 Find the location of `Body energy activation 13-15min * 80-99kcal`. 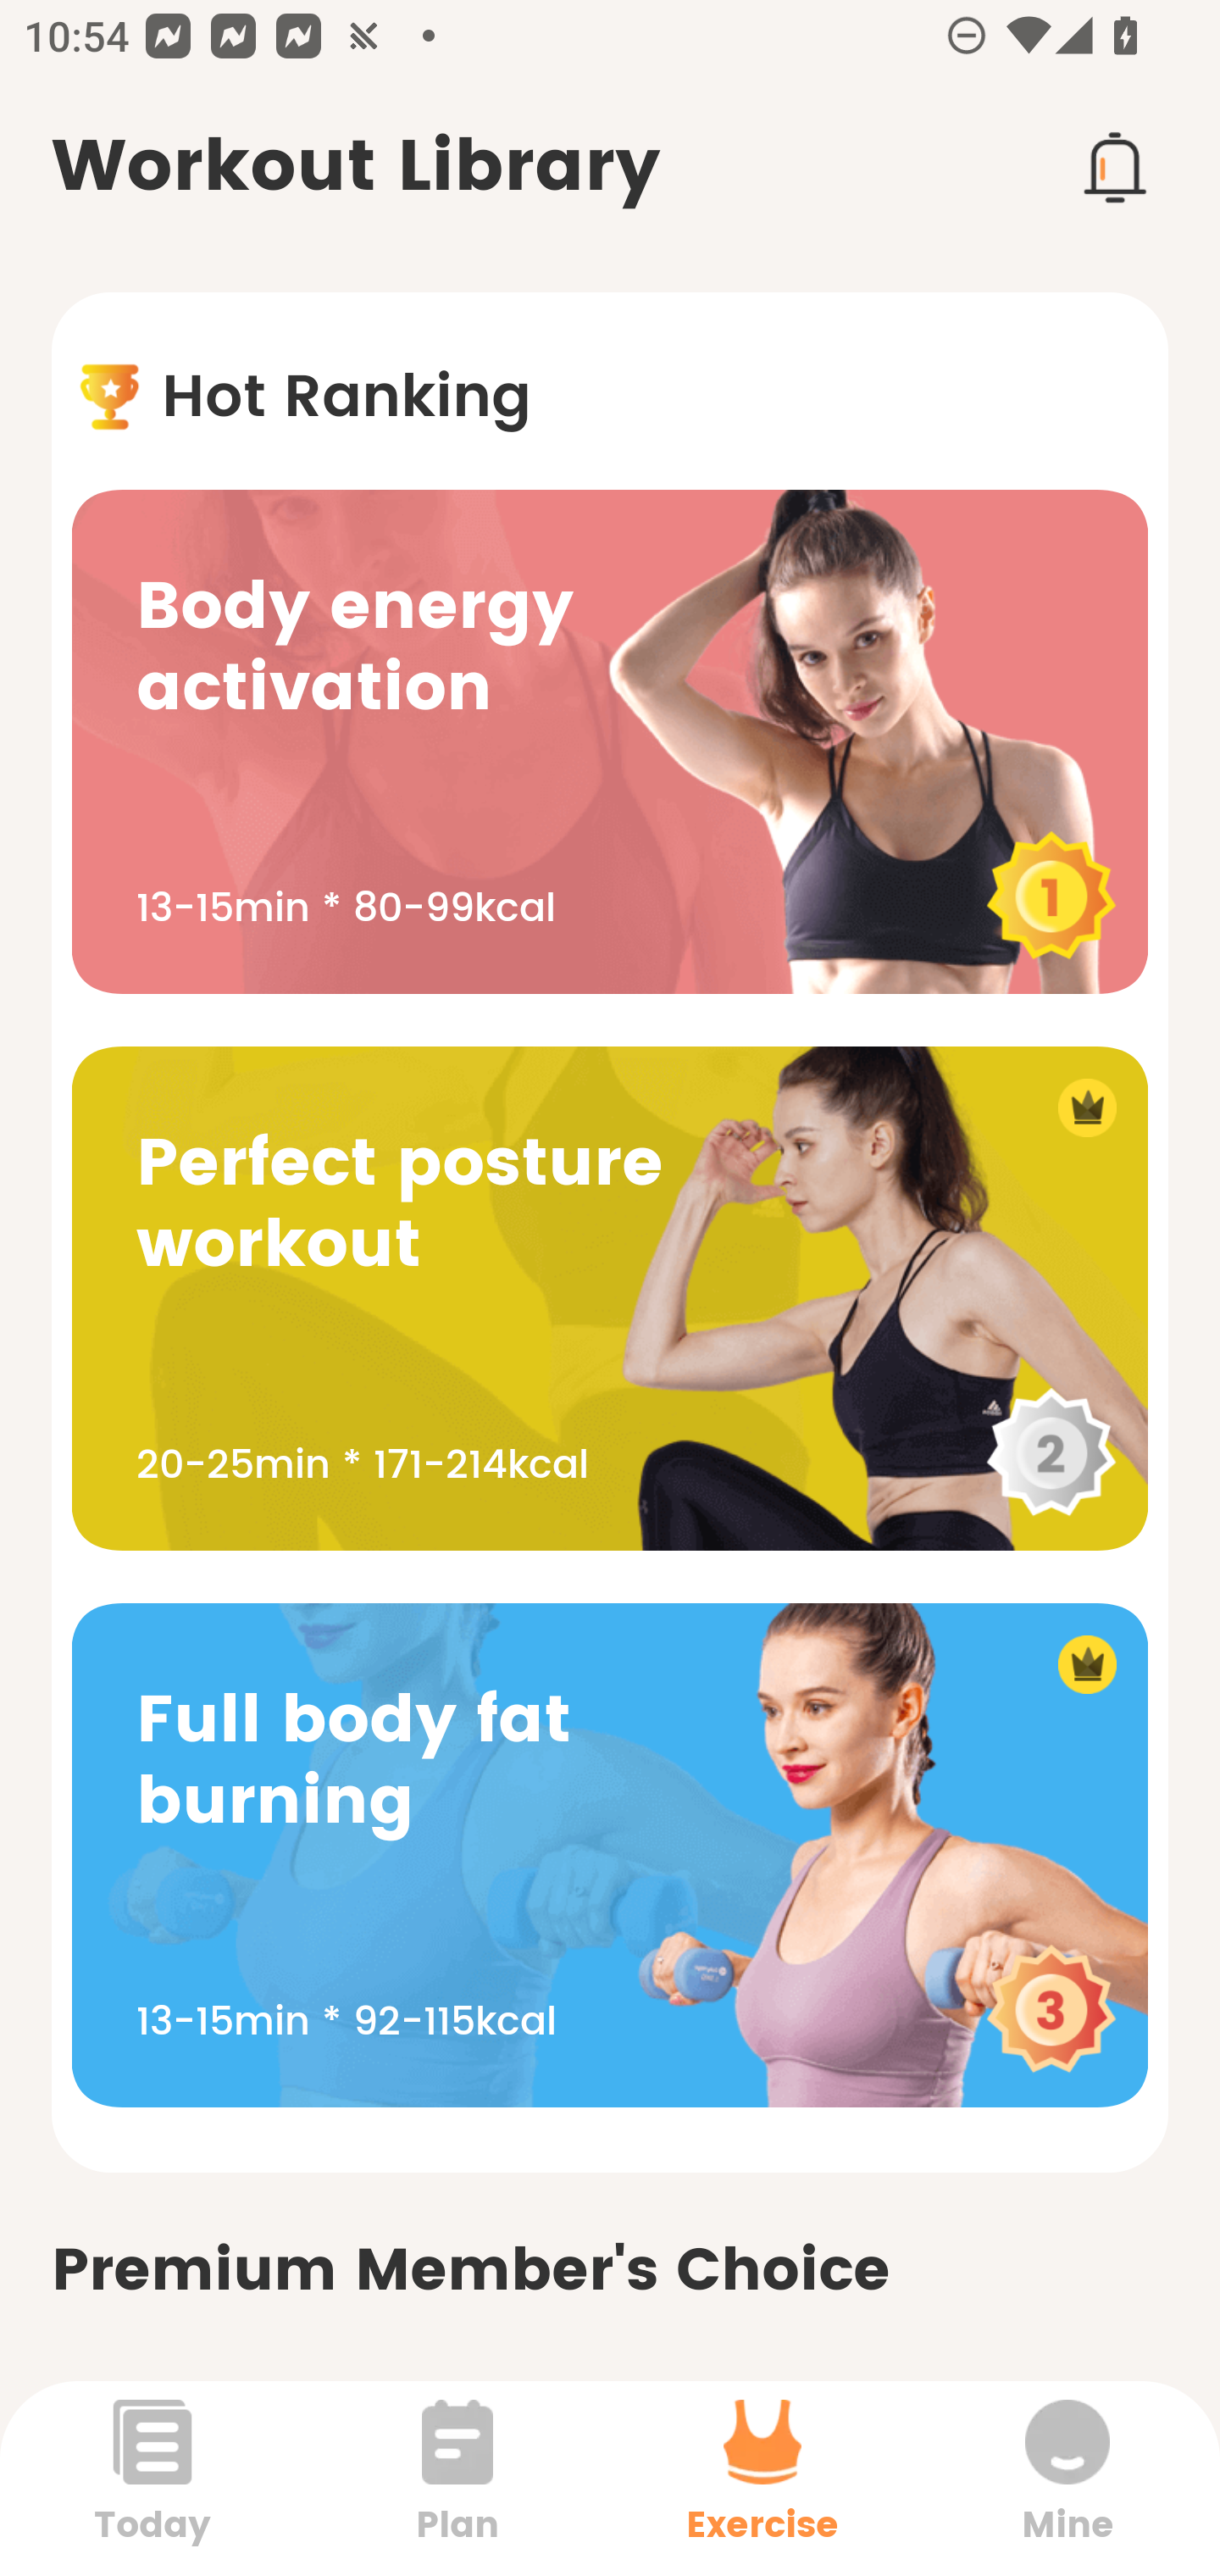

Body energy activation 13-15min * 80-99kcal is located at coordinates (610, 741).